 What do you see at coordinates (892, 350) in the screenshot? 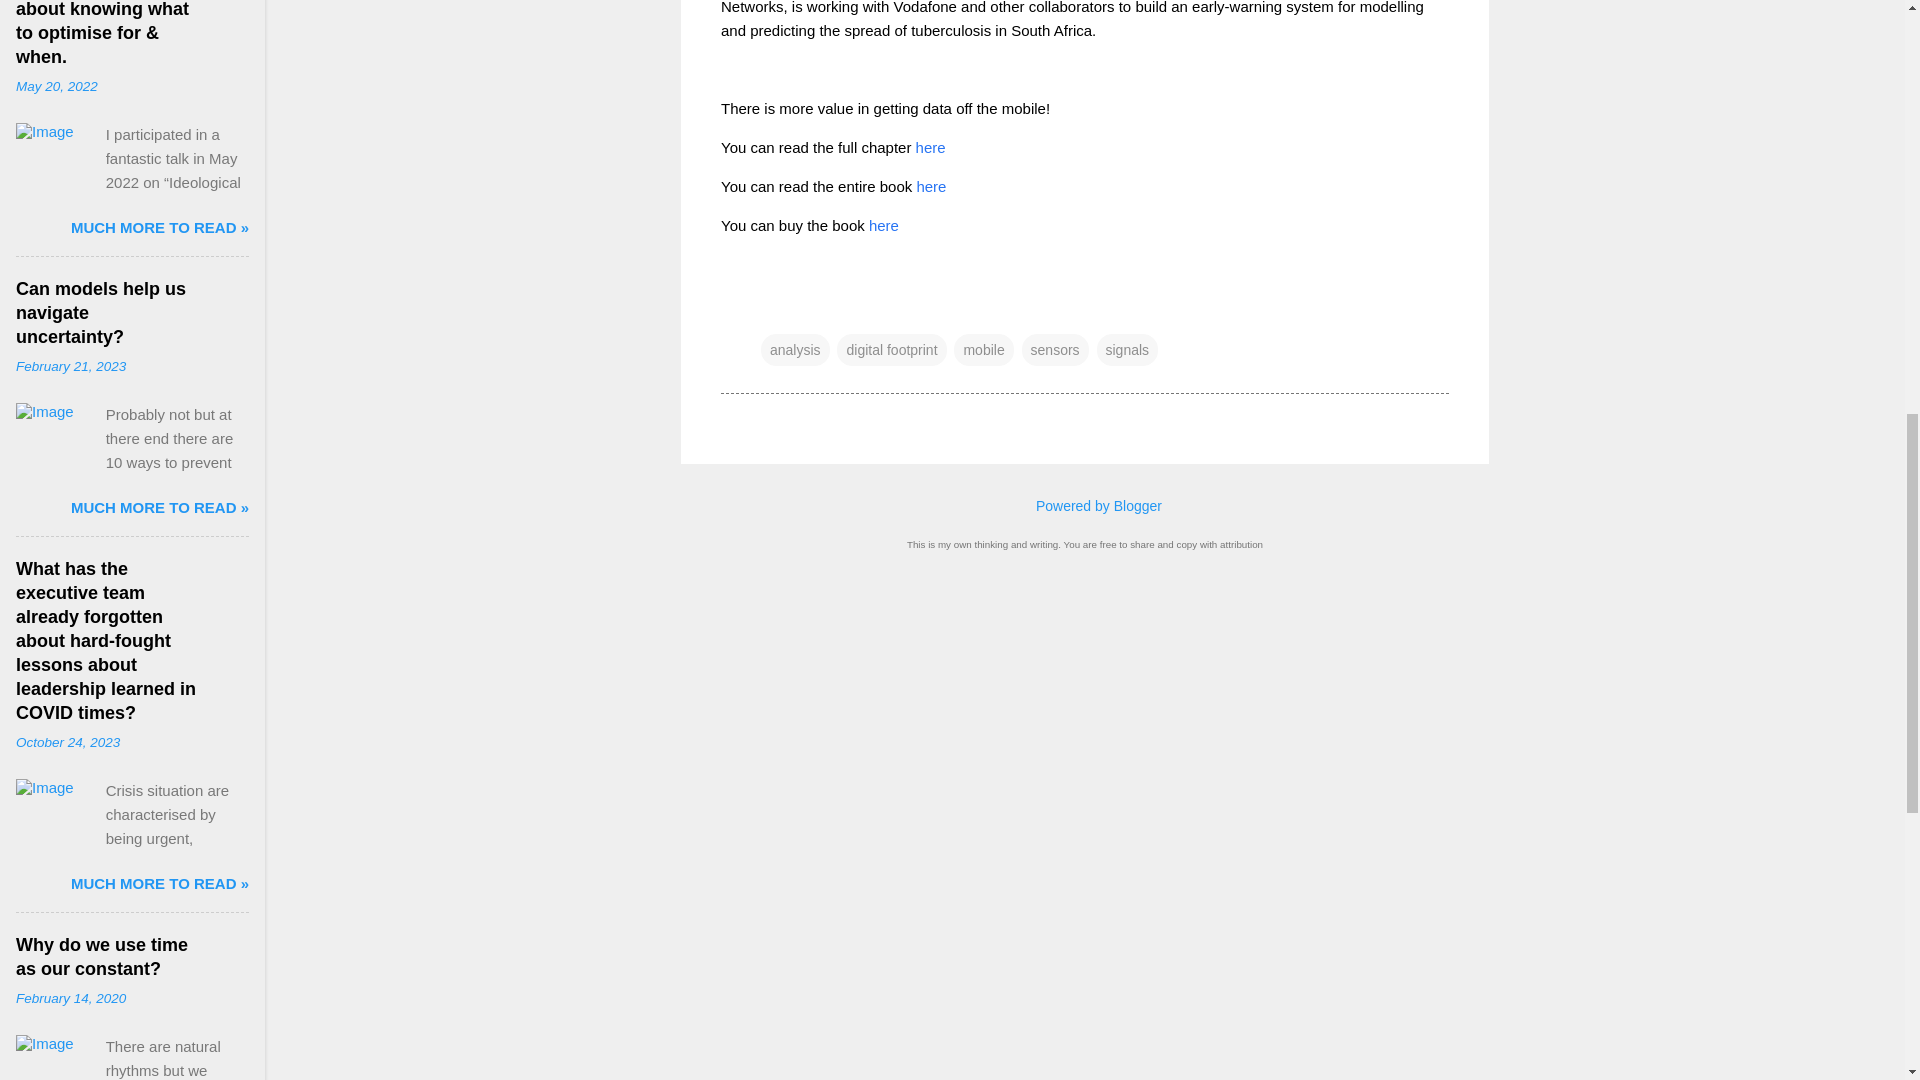
I see `digital footprint` at bounding box center [892, 350].